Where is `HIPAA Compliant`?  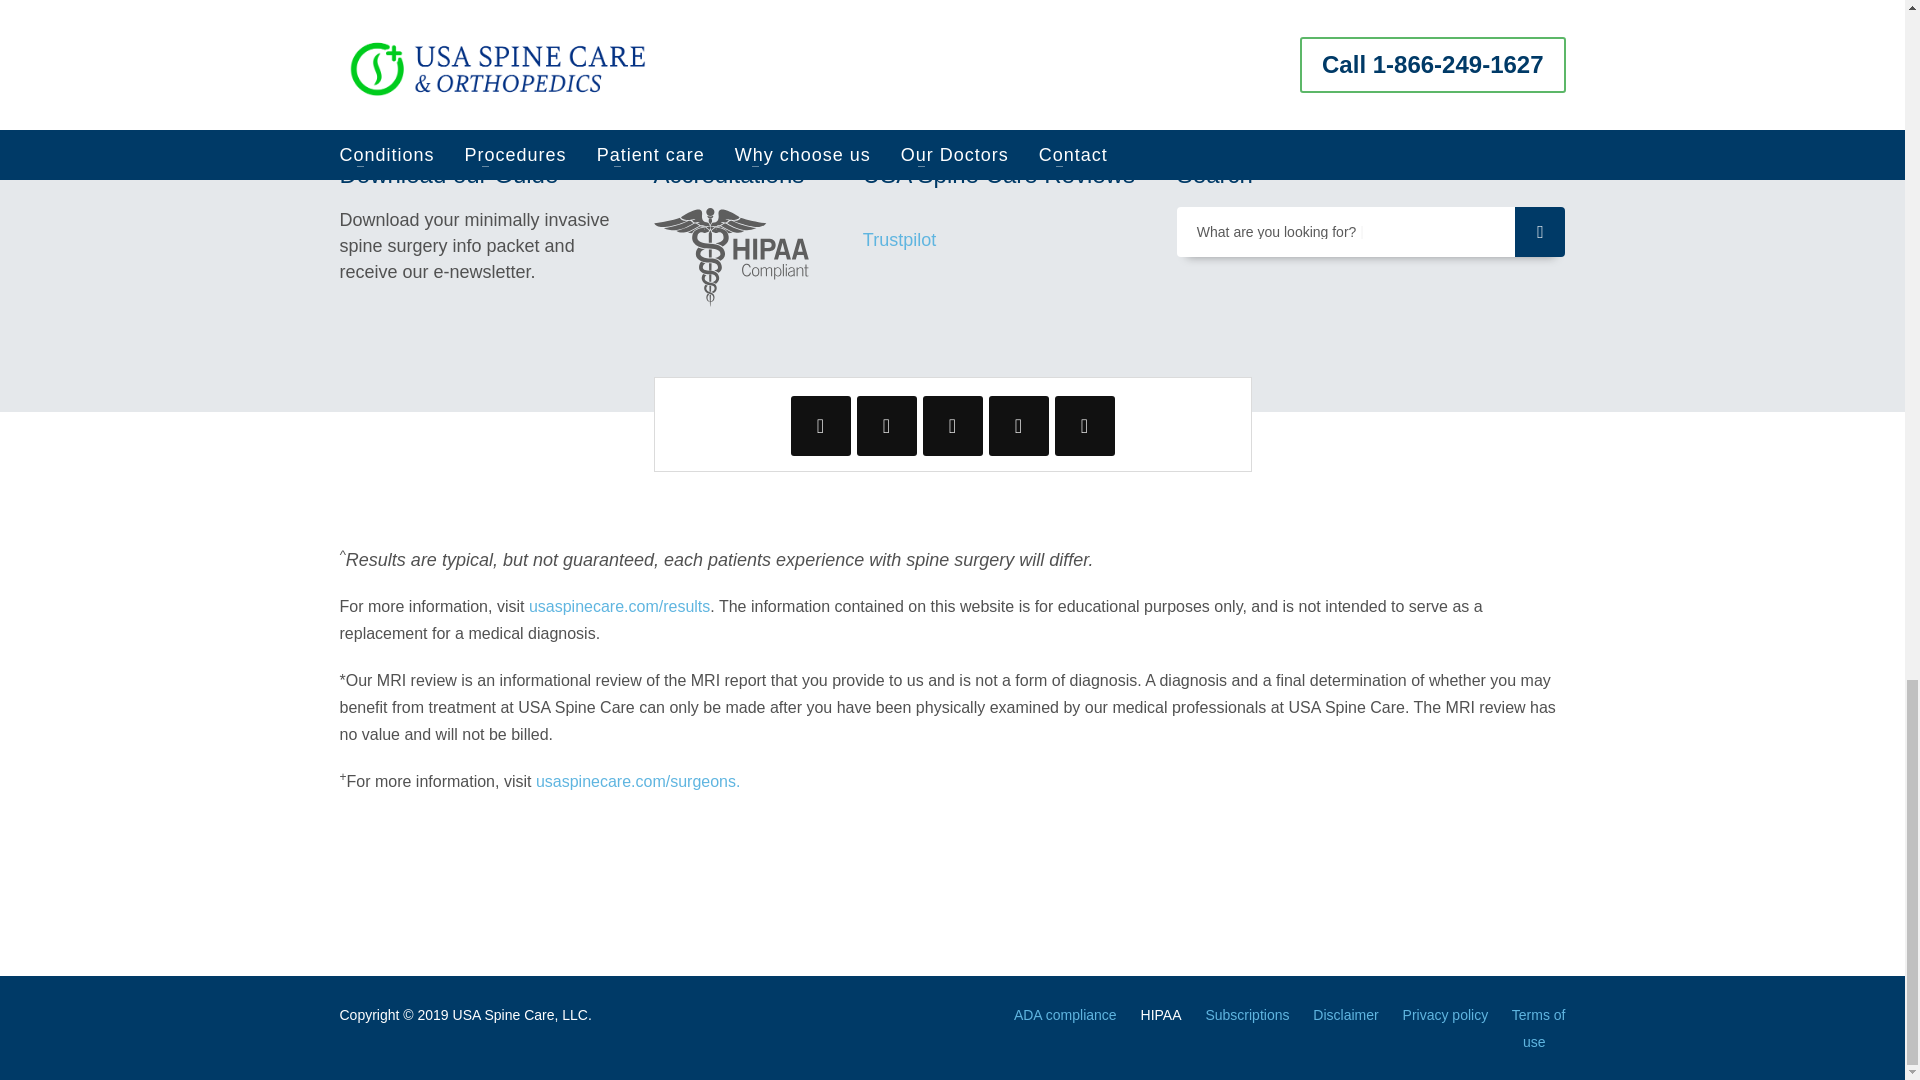 HIPAA Compliant is located at coordinates (732, 256).